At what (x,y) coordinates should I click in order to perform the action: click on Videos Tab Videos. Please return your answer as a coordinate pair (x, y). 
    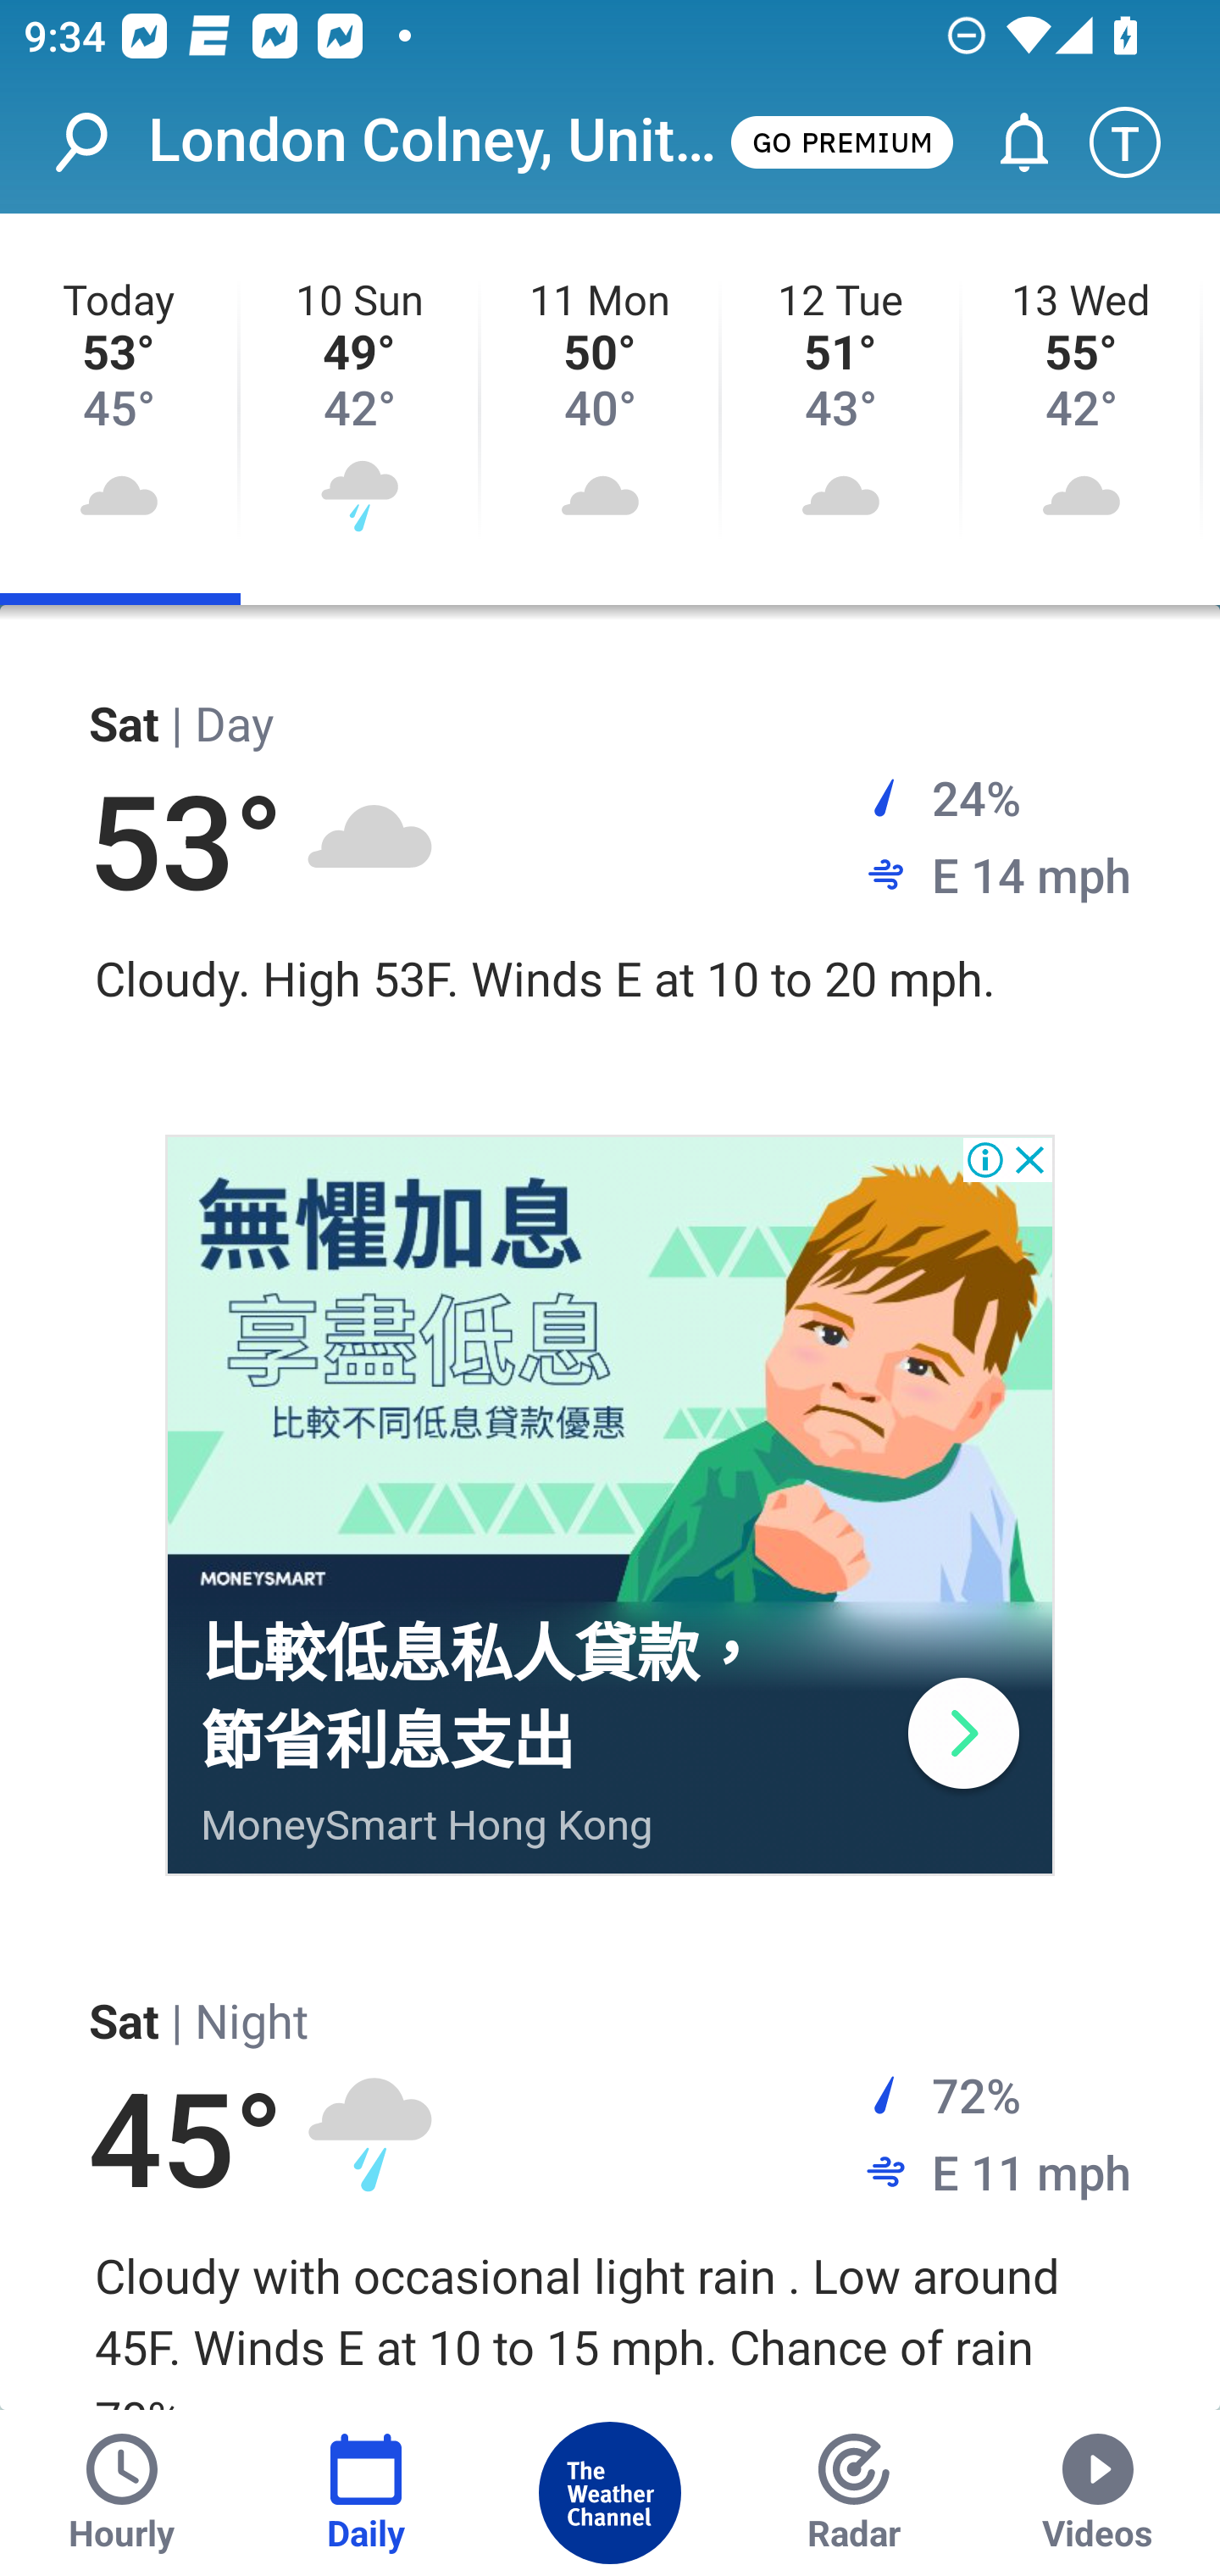
    Looking at the image, I should click on (1098, 2493).